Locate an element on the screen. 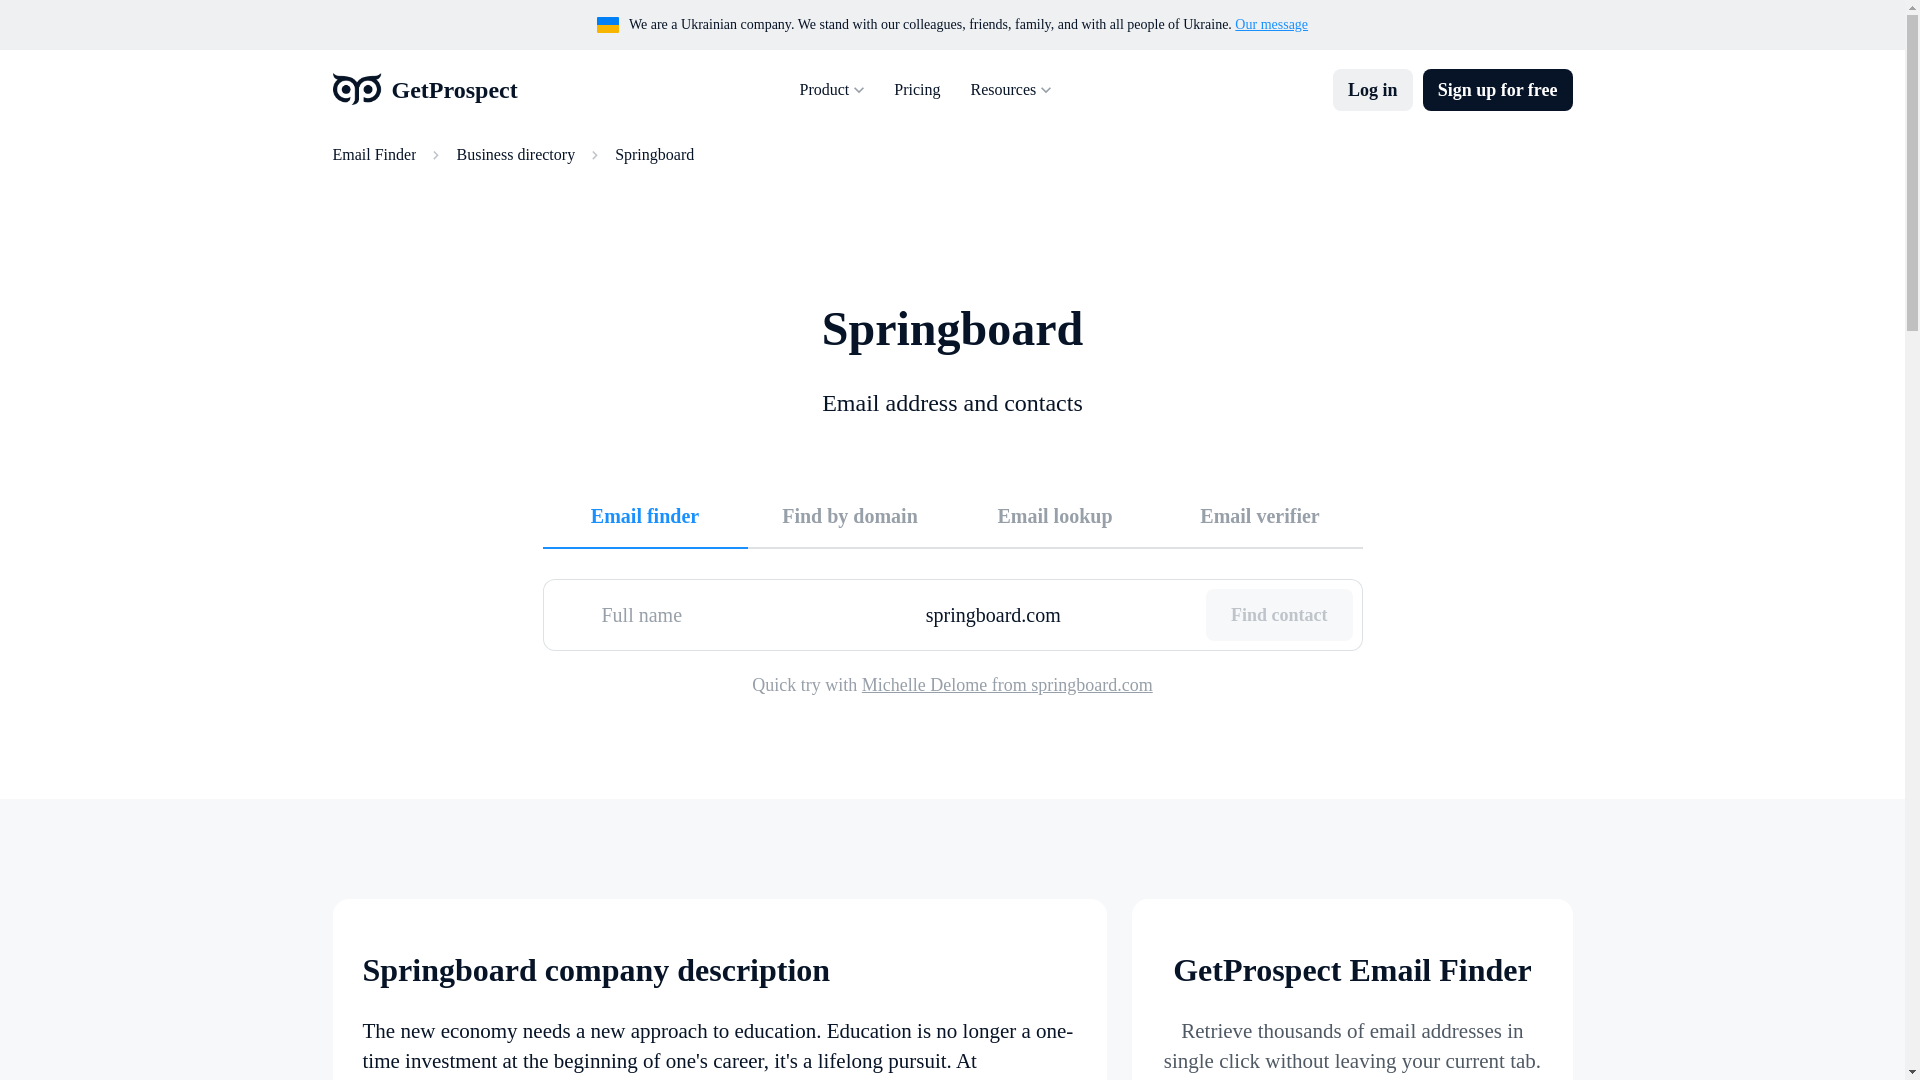 The height and width of the screenshot is (1080, 1920). springboard.com is located at coordinates (1058, 614).